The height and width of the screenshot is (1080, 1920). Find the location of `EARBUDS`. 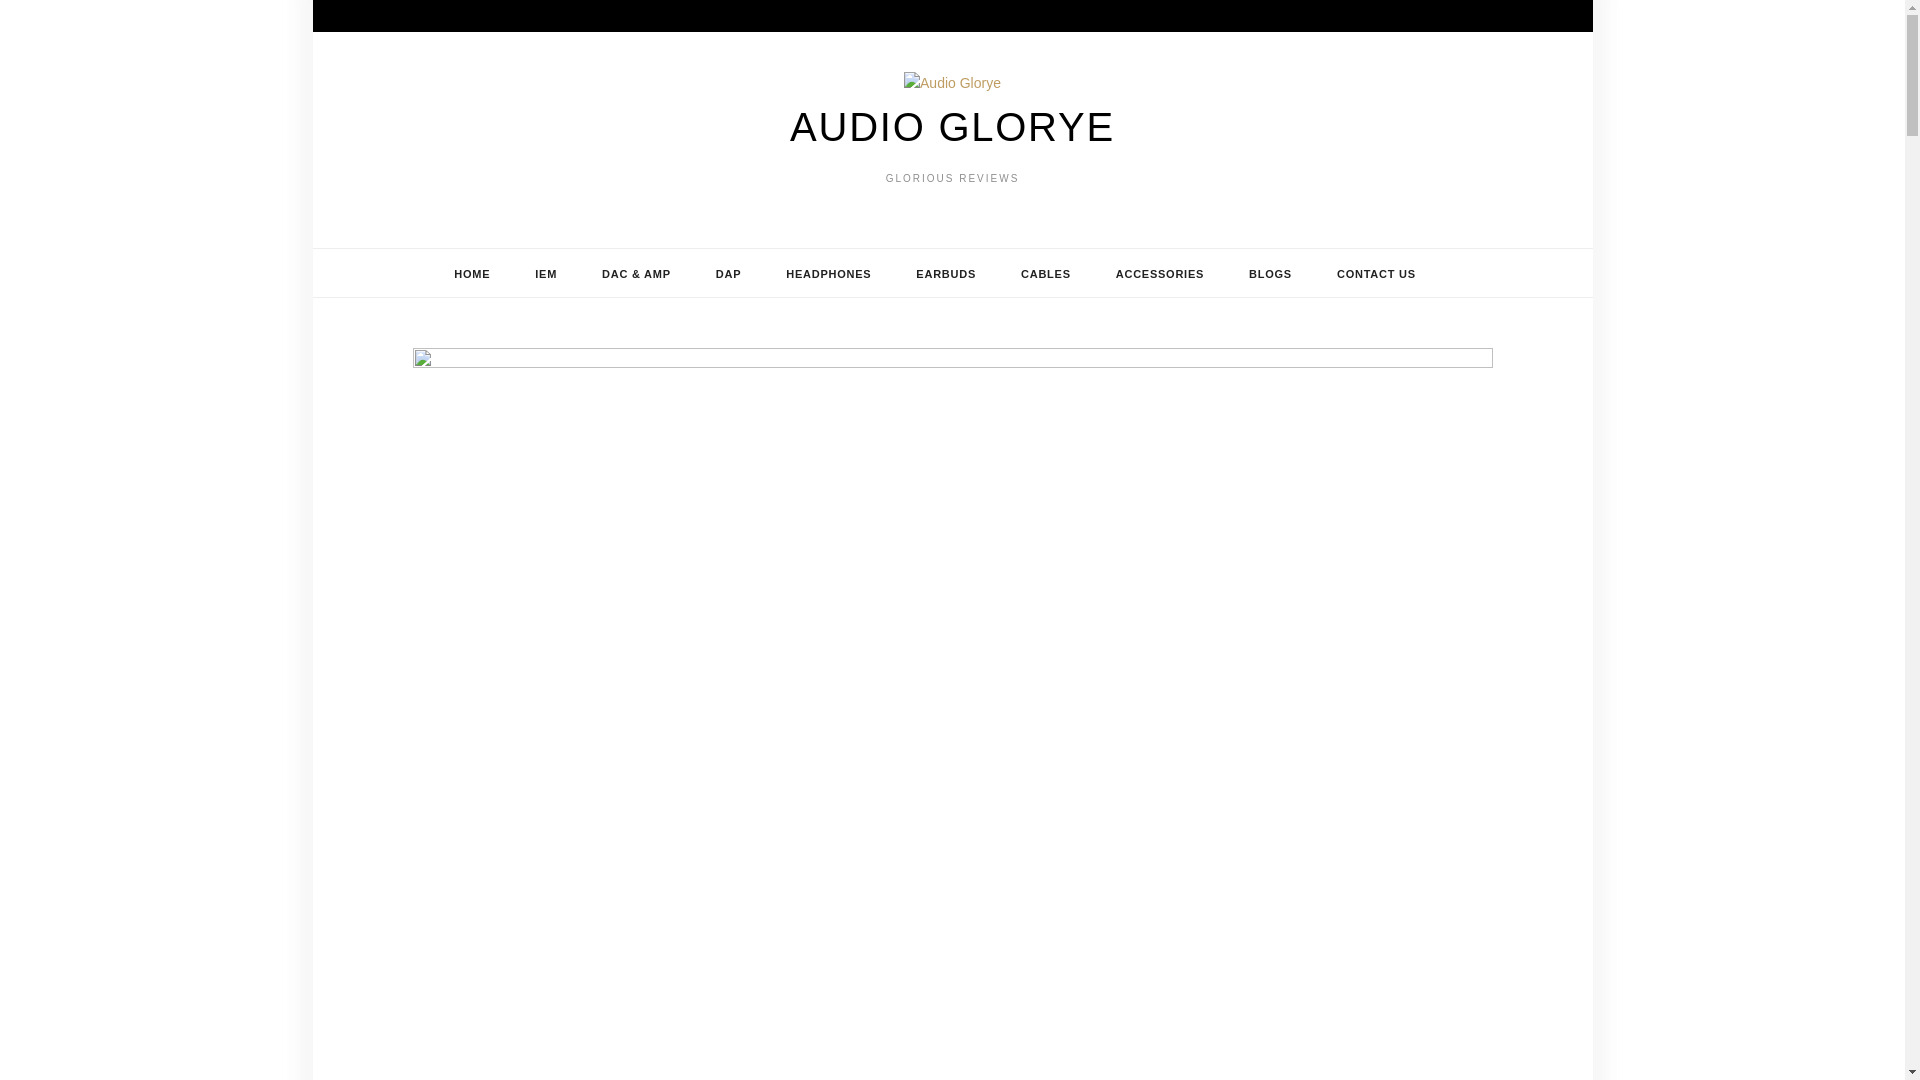

EARBUDS is located at coordinates (946, 274).